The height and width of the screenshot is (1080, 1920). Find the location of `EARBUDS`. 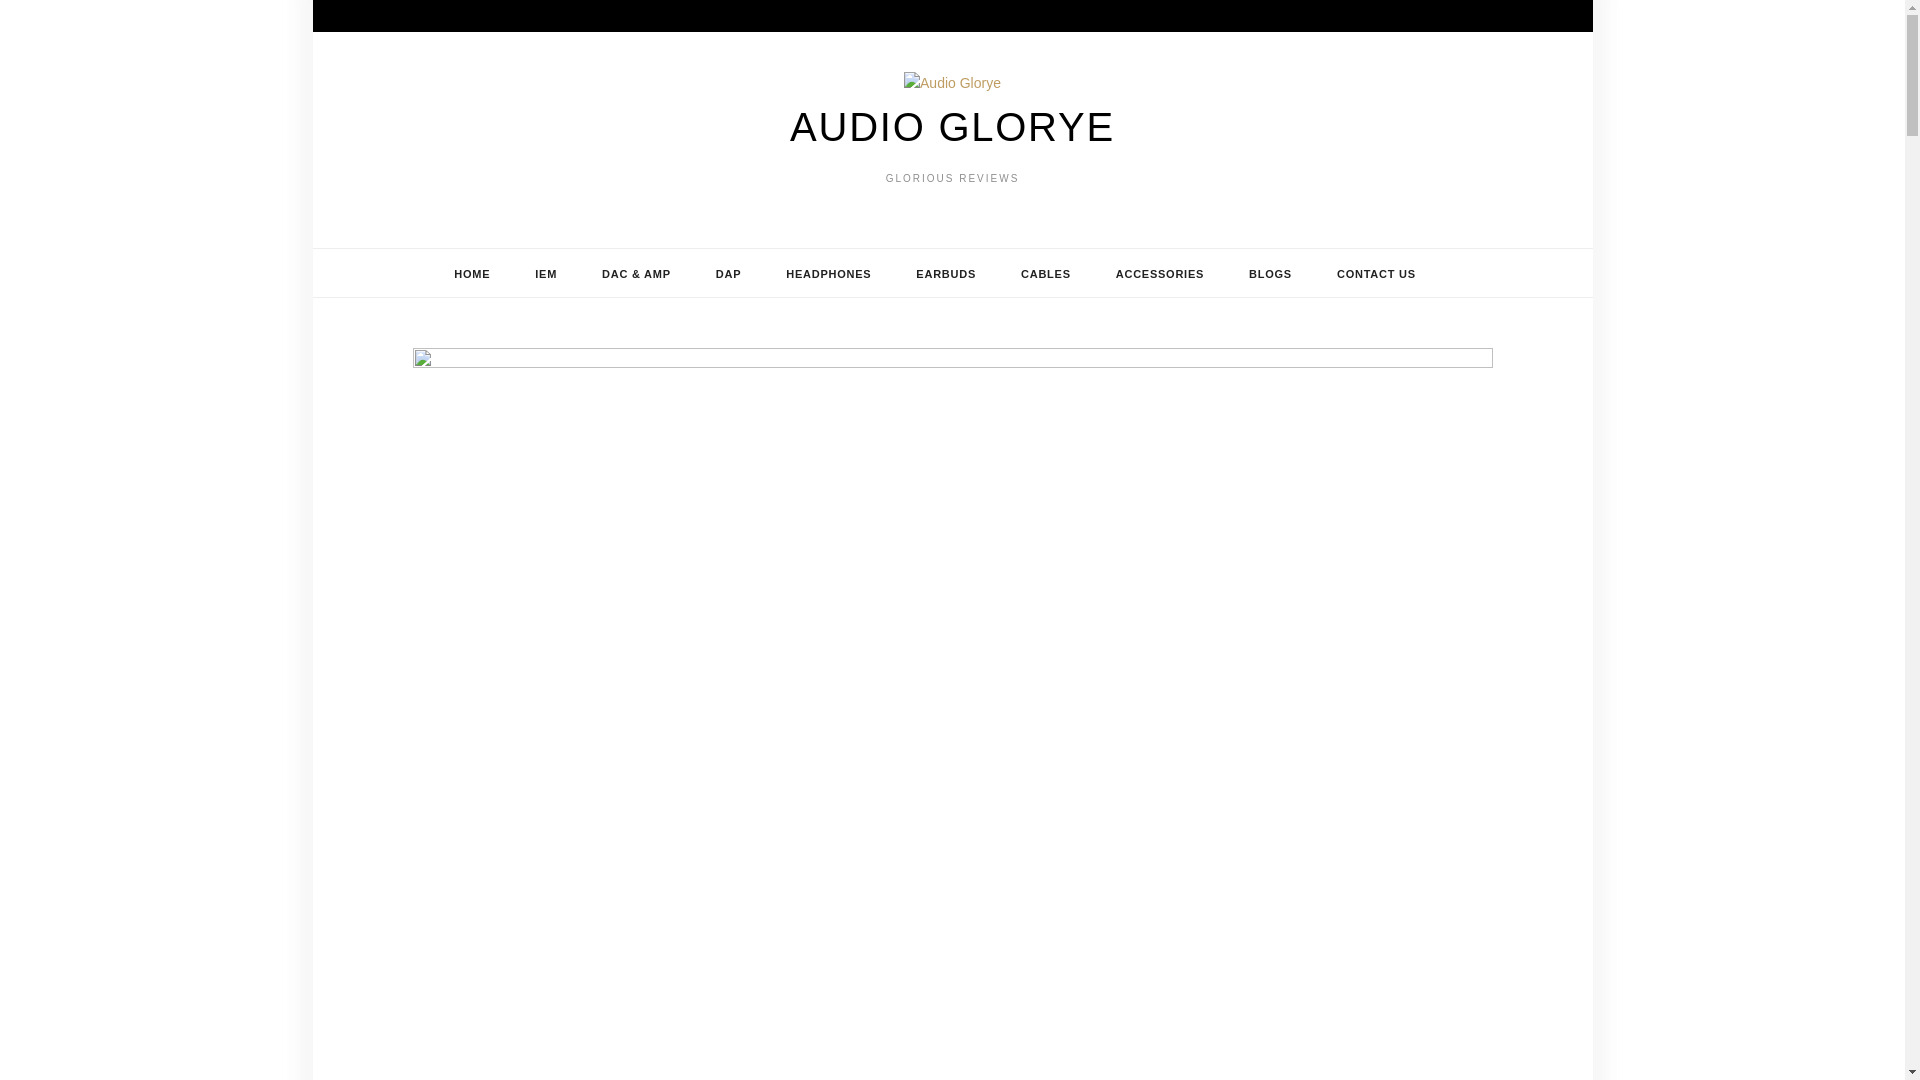

EARBUDS is located at coordinates (946, 274).